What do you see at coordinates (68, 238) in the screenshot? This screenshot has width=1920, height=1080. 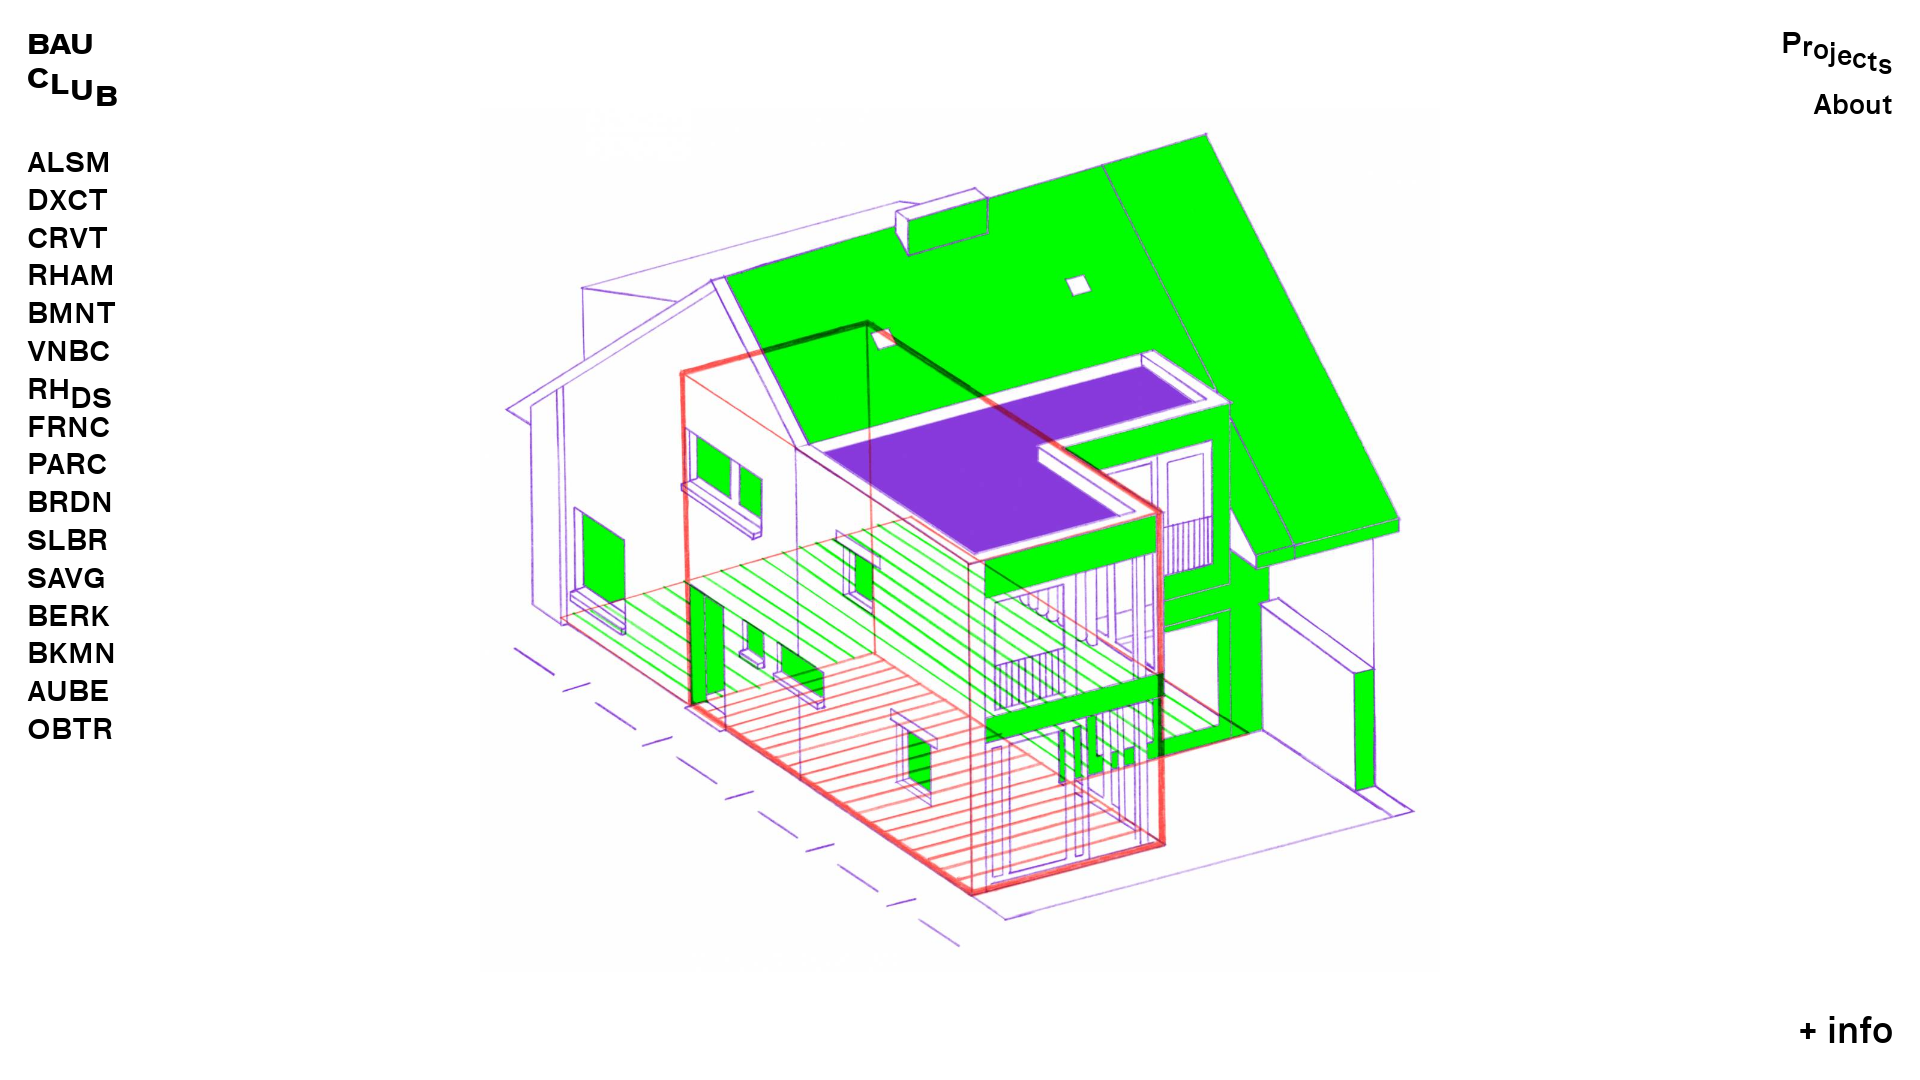 I see `CRVT` at bounding box center [68, 238].